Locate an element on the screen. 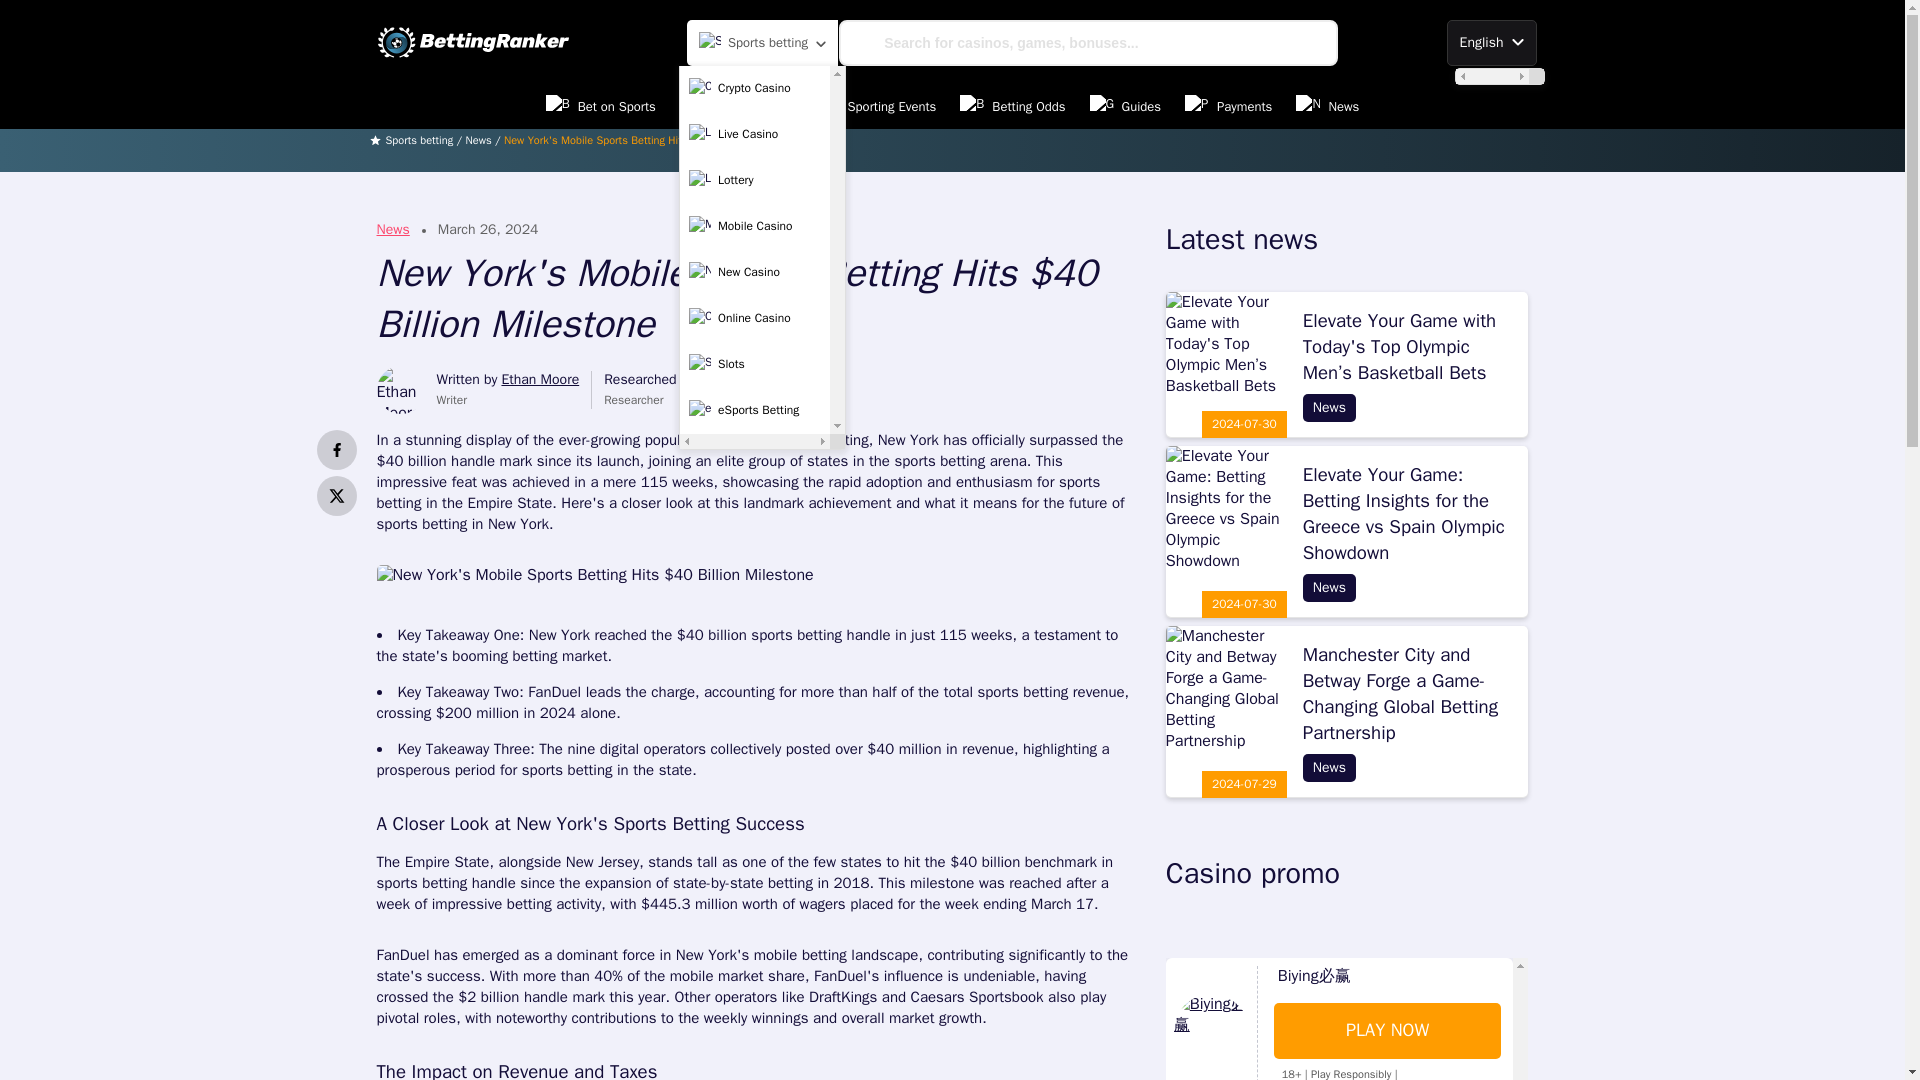 This screenshot has width=1920, height=1080. Guides is located at coordinates (1126, 106).